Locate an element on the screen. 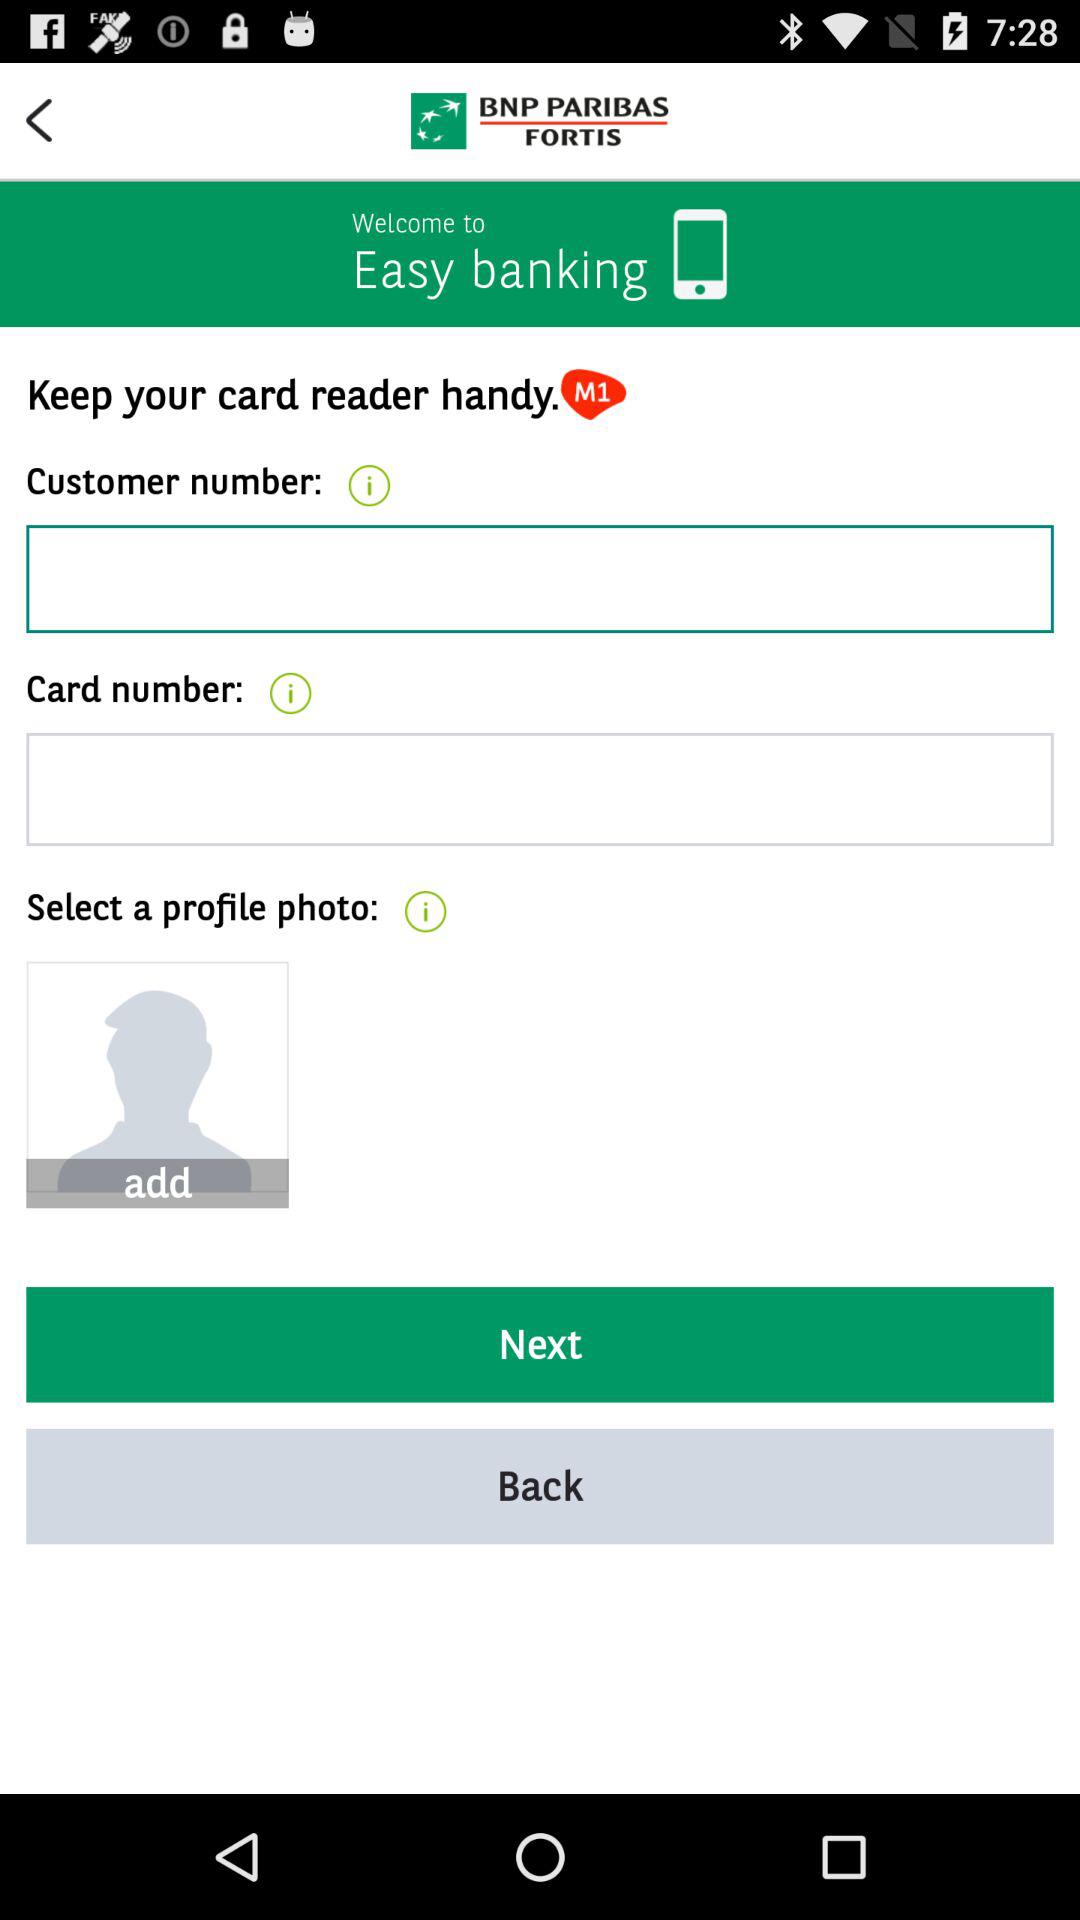 This screenshot has height=1920, width=1080. turn off next is located at coordinates (540, 1344).